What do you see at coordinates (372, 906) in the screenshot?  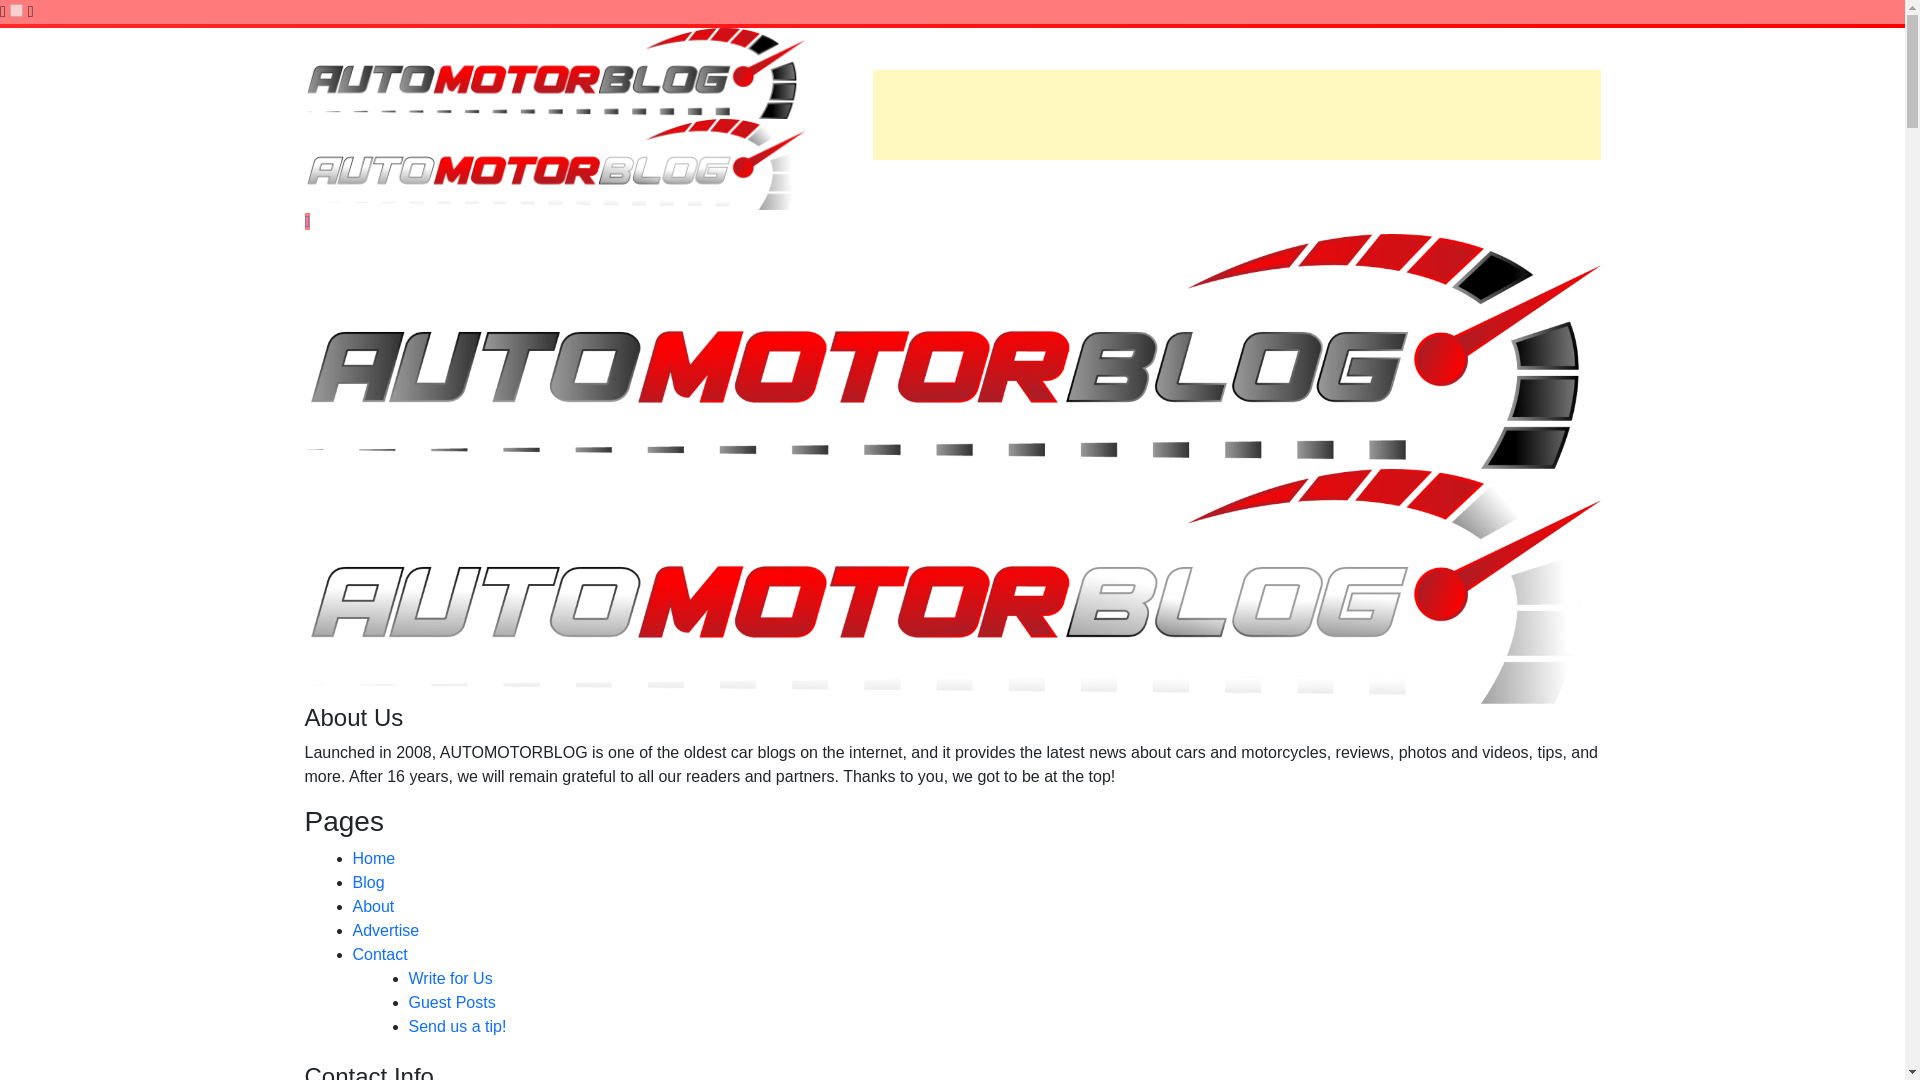 I see `About` at bounding box center [372, 906].